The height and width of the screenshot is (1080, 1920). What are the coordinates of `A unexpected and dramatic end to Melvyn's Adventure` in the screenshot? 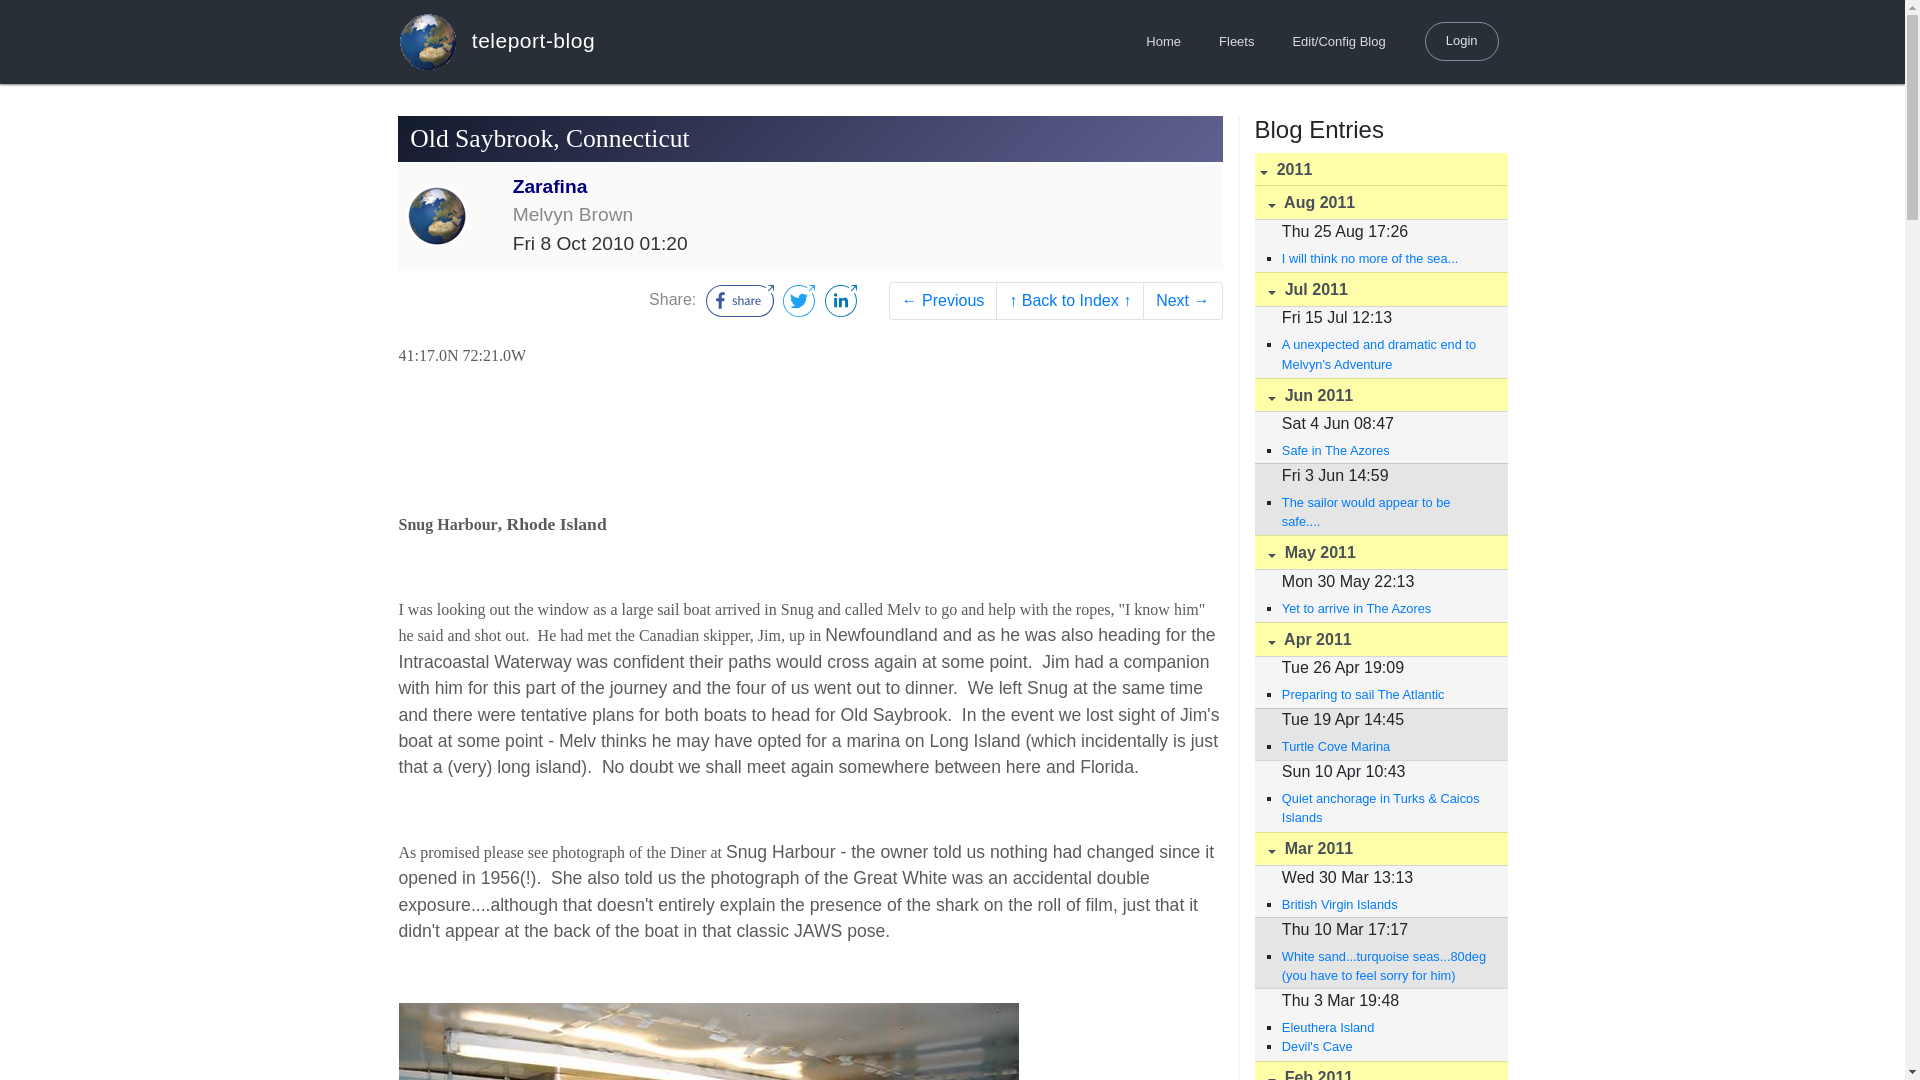 It's located at (1385, 353).